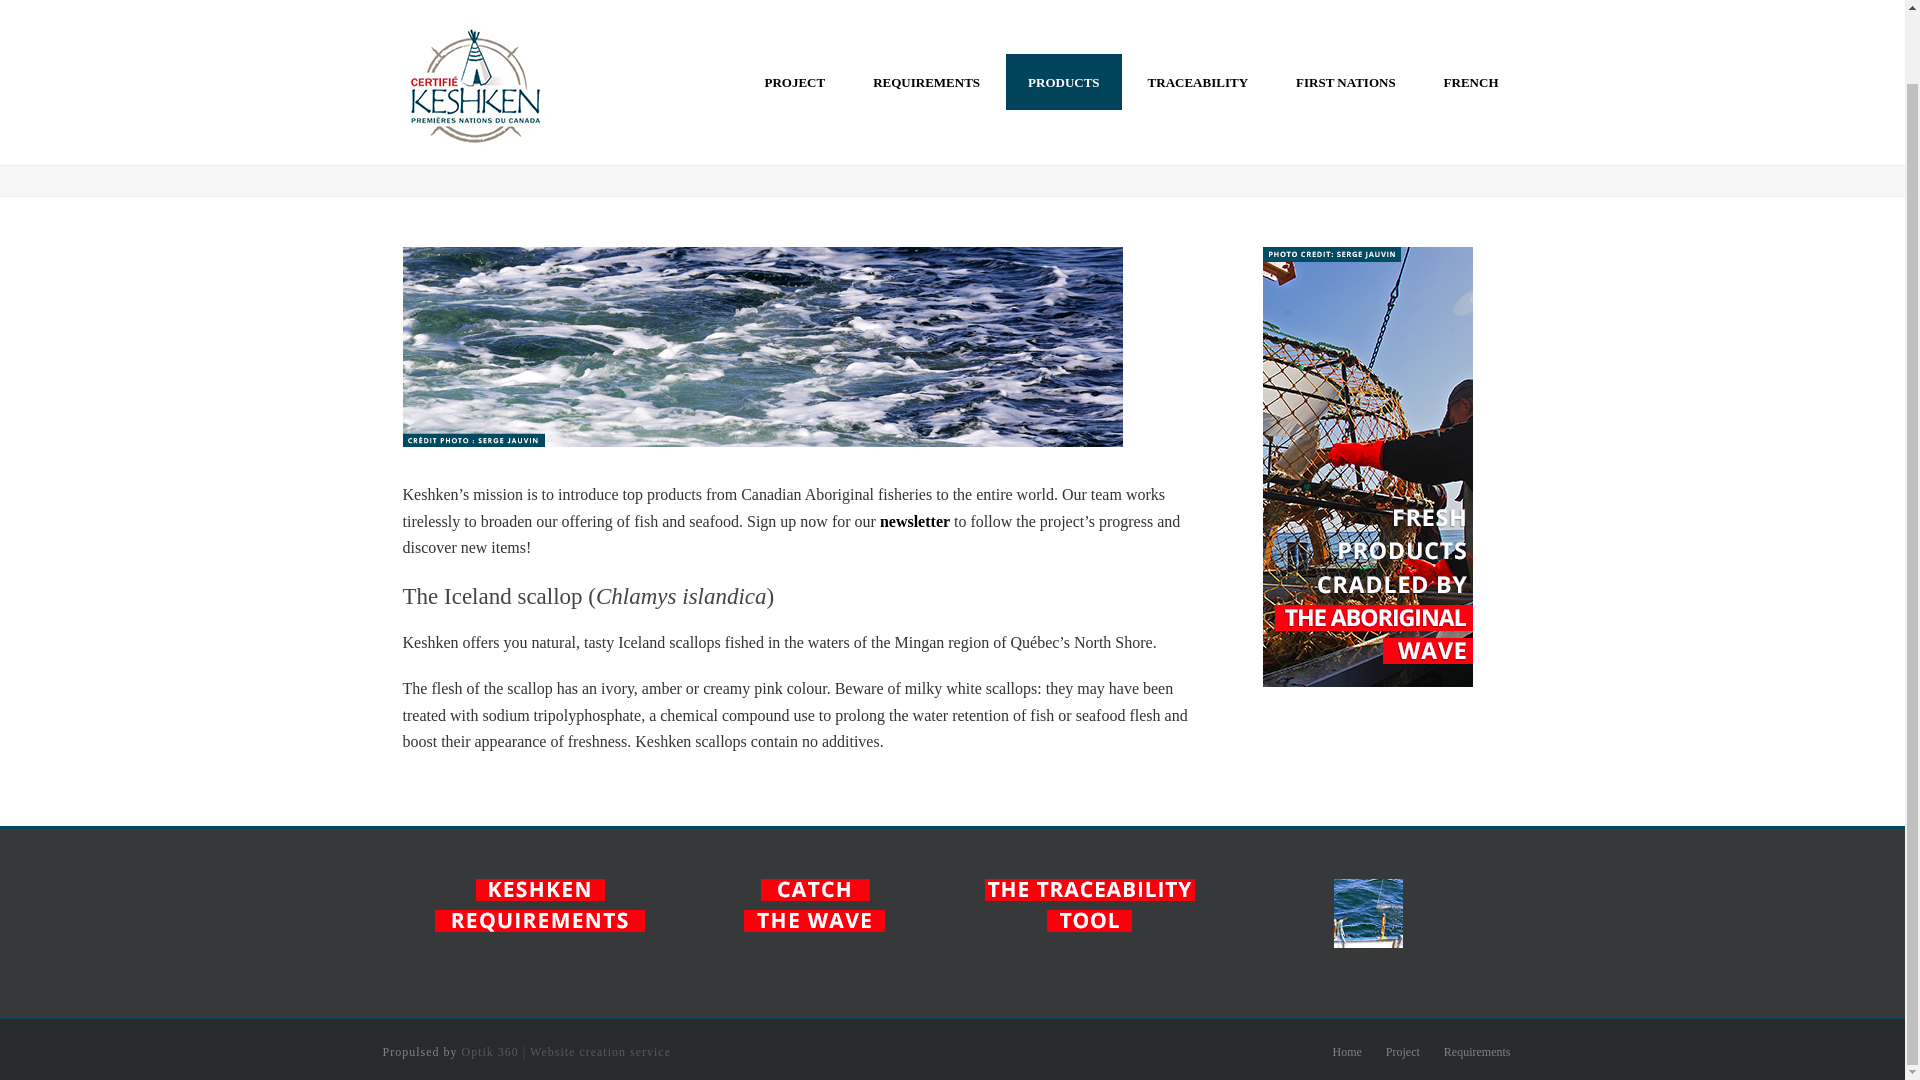  Describe the element at coordinates (1346, 1052) in the screenshot. I see `Home` at that location.